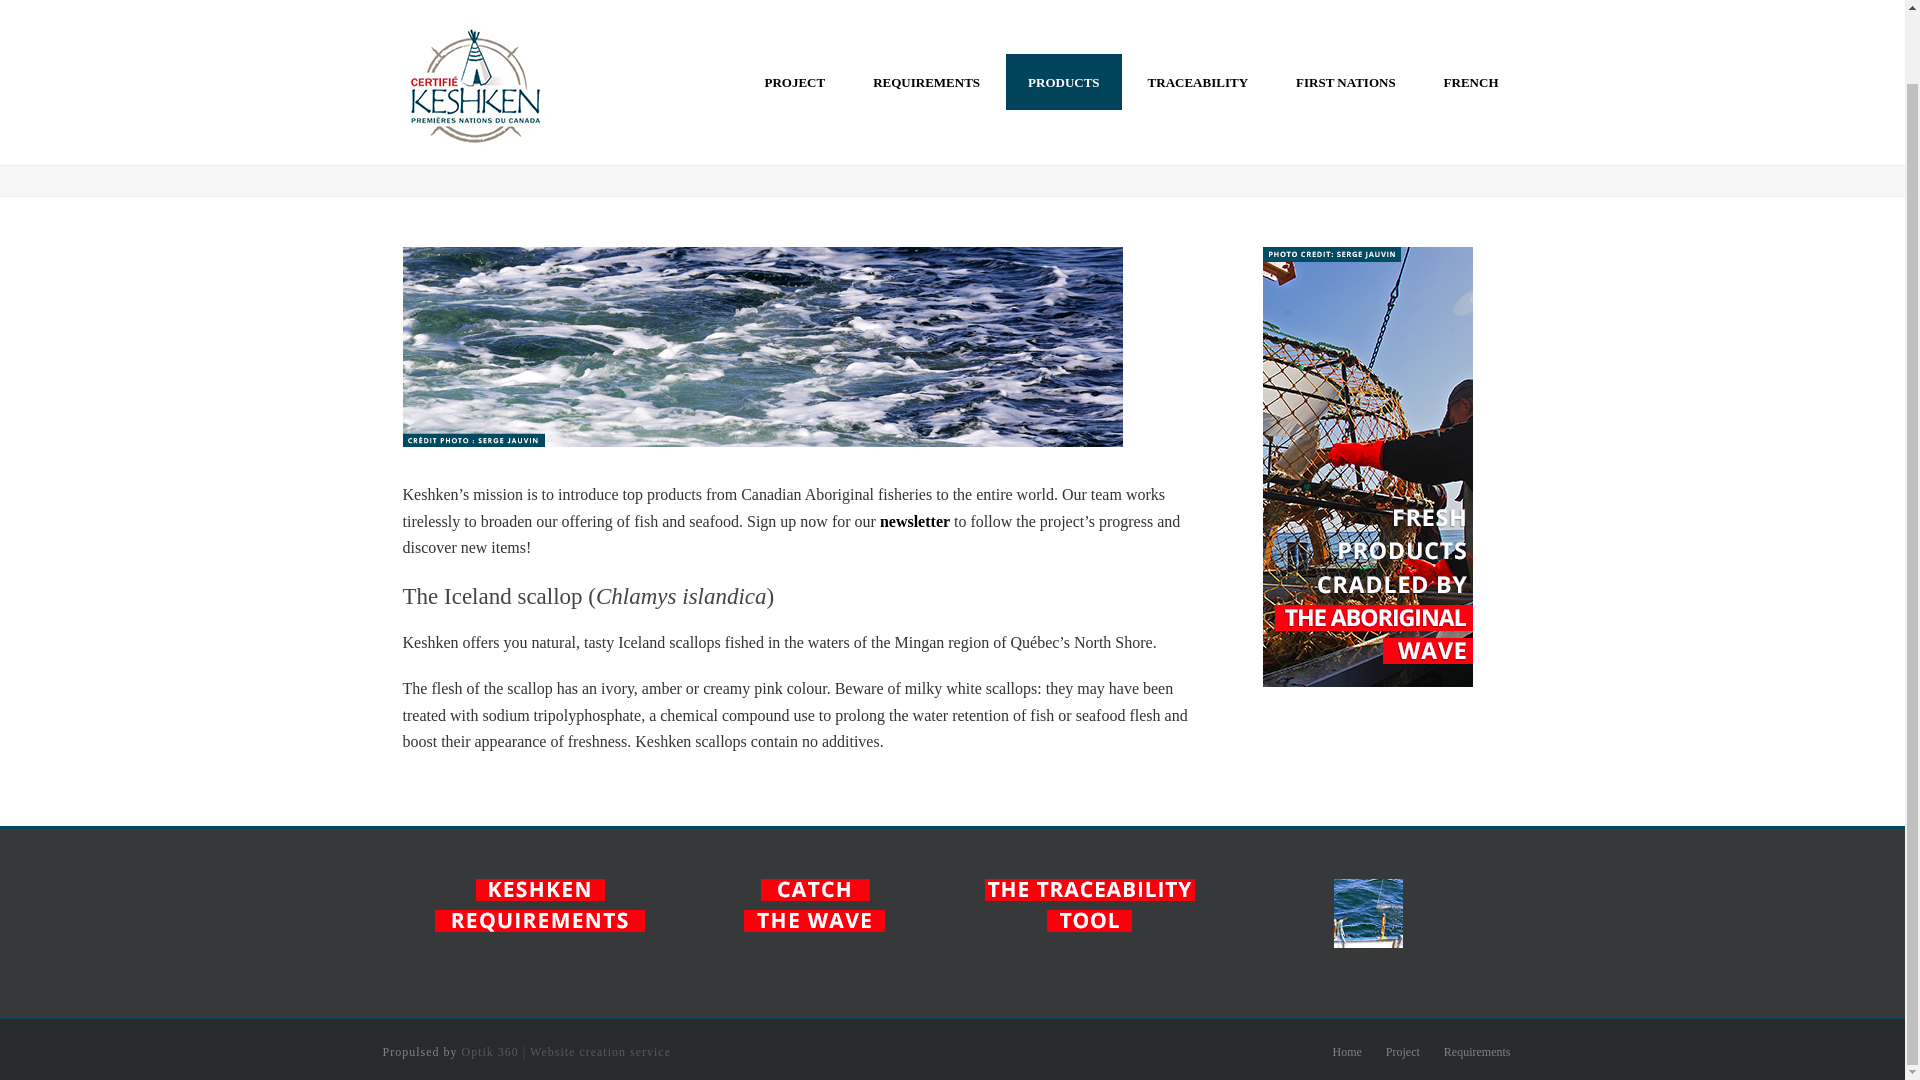  Describe the element at coordinates (1346, 1052) in the screenshot. I see `Home` at that location.